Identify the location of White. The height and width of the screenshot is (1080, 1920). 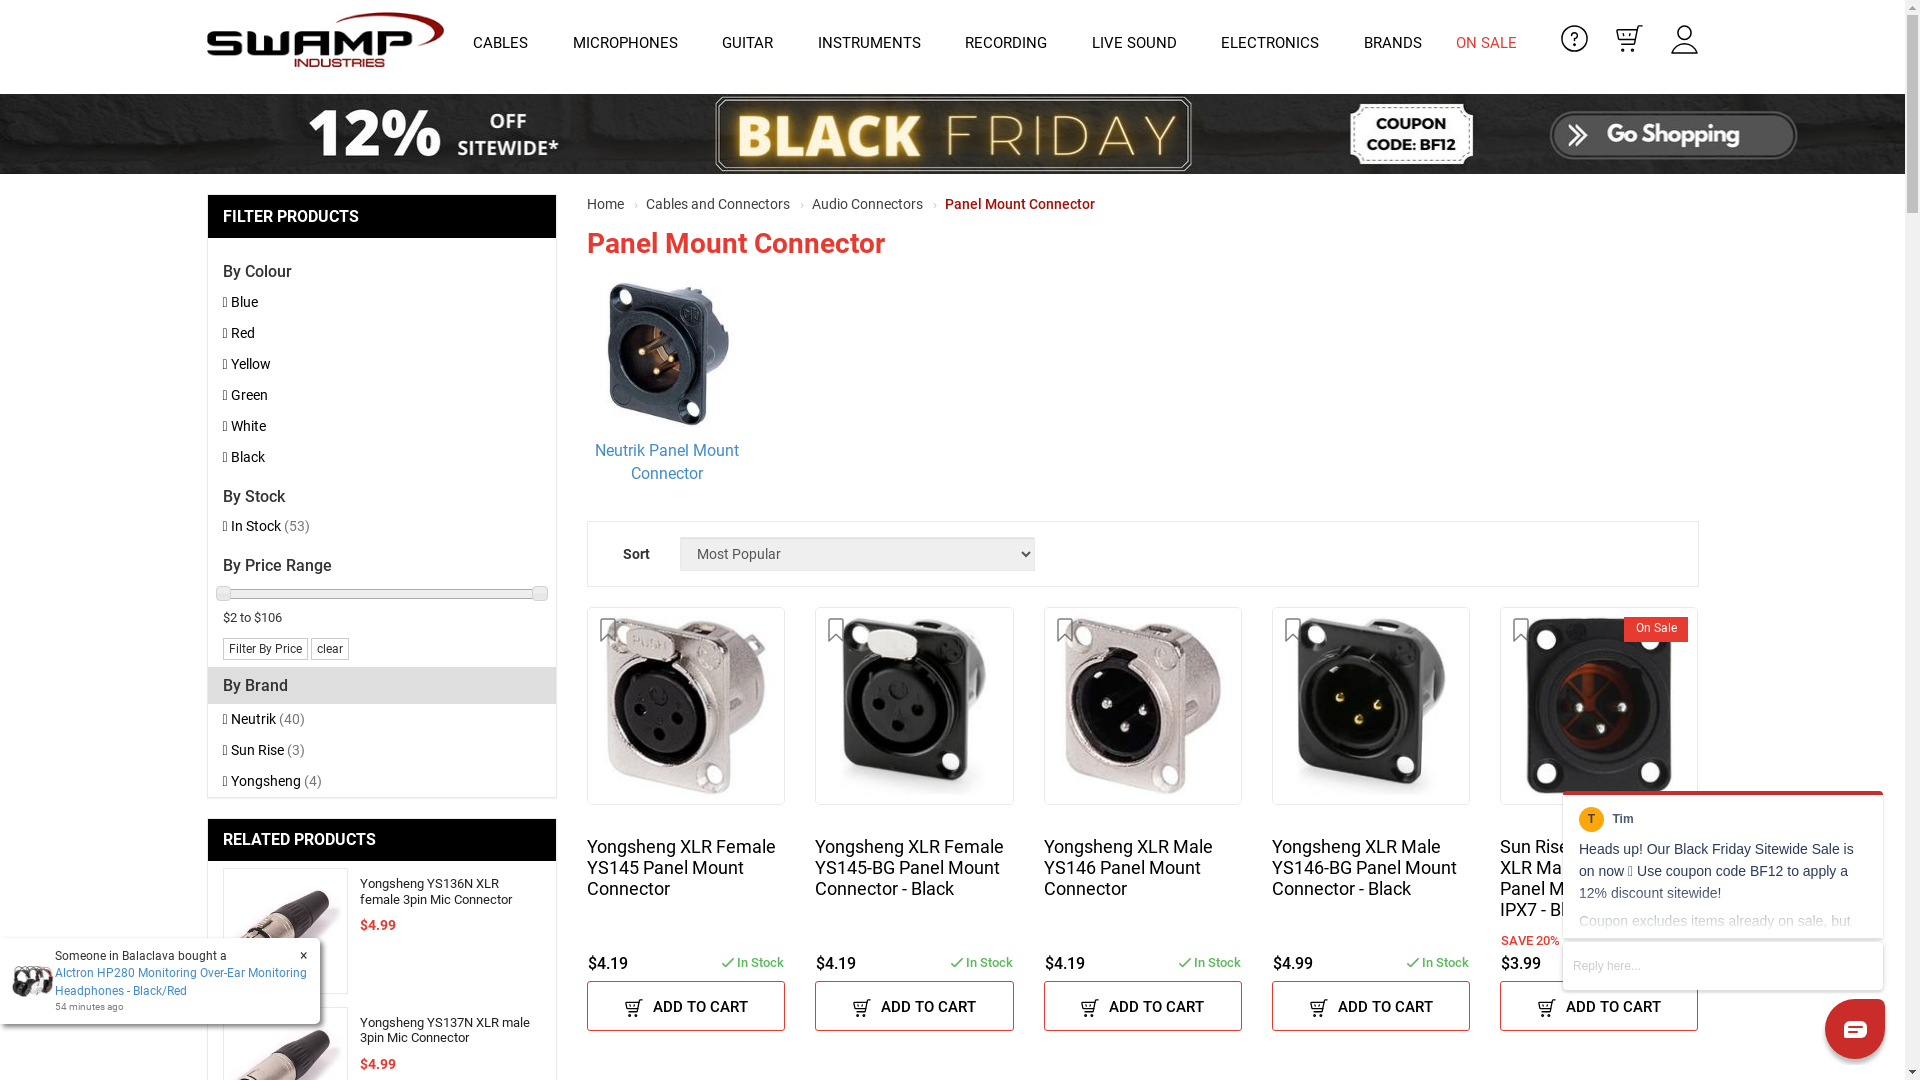
(382, 426).